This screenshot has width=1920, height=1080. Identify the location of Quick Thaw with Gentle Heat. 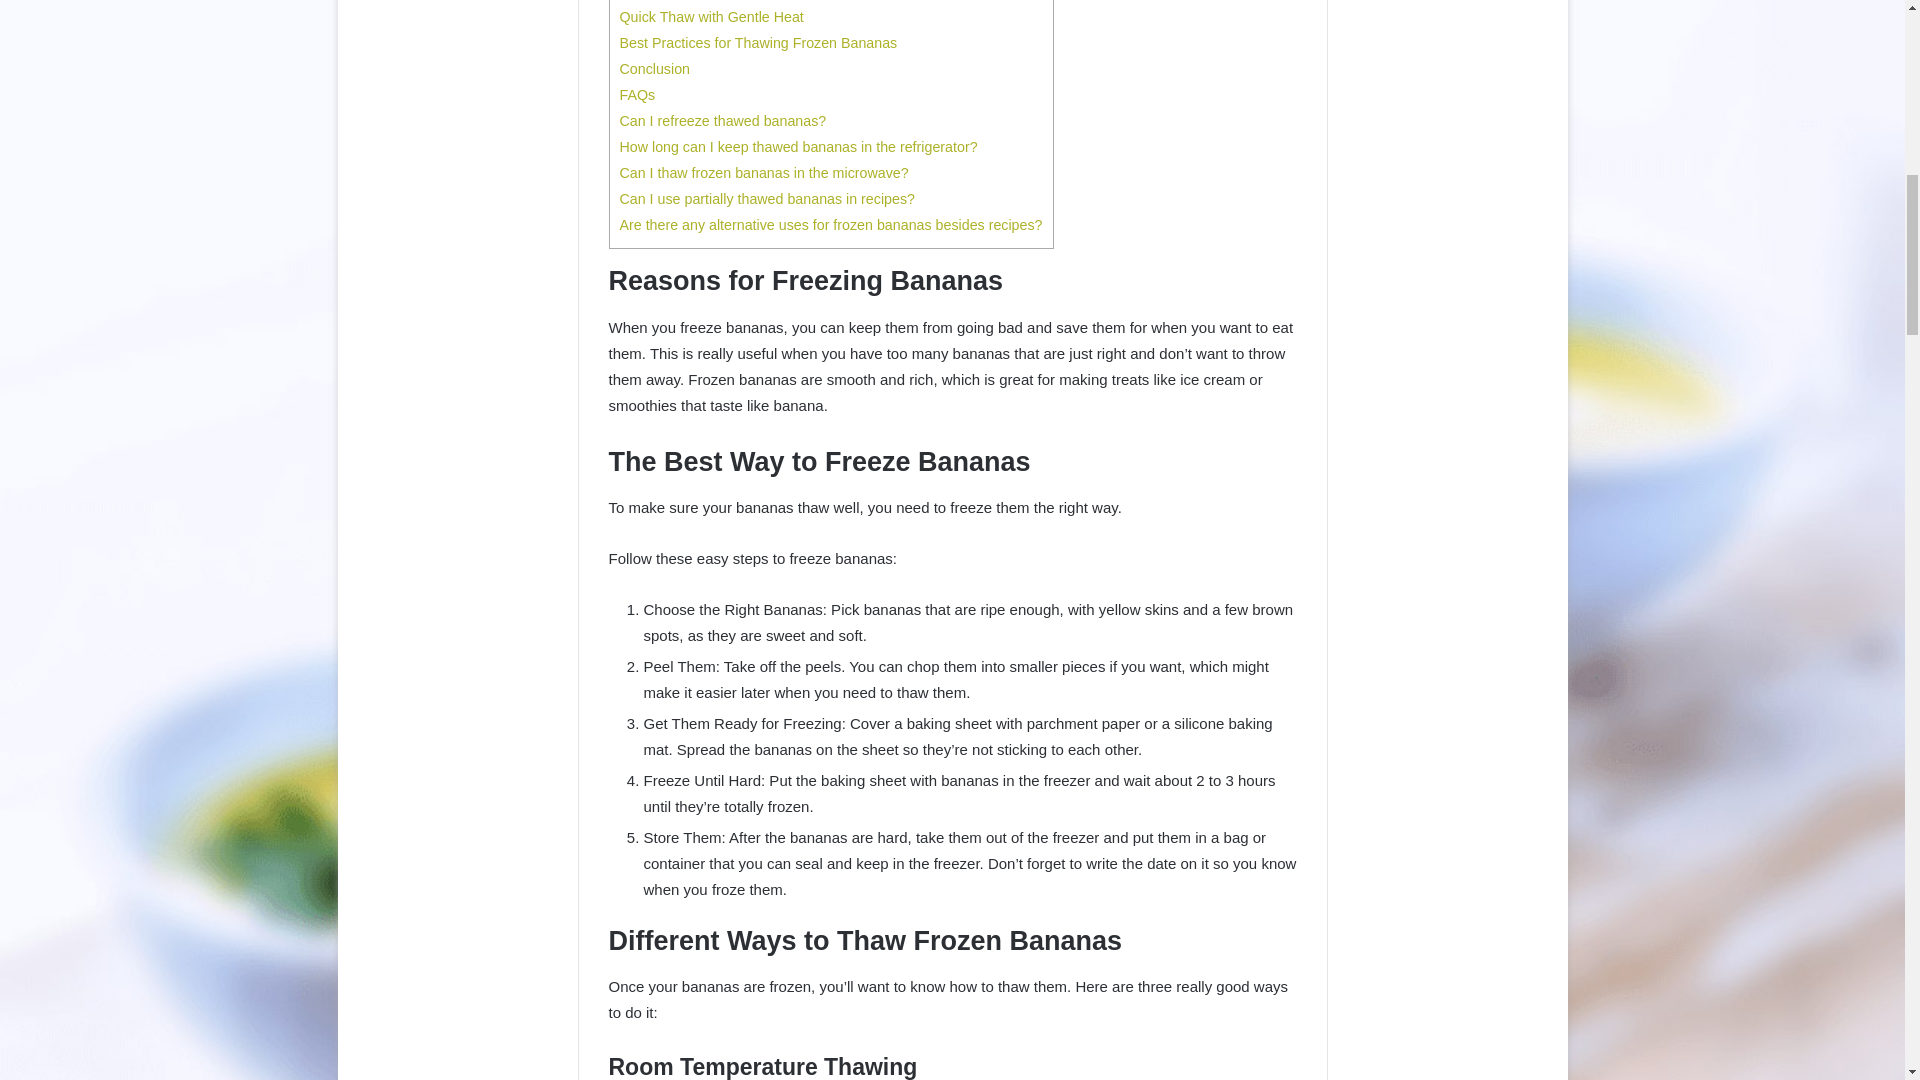
(712, 16).